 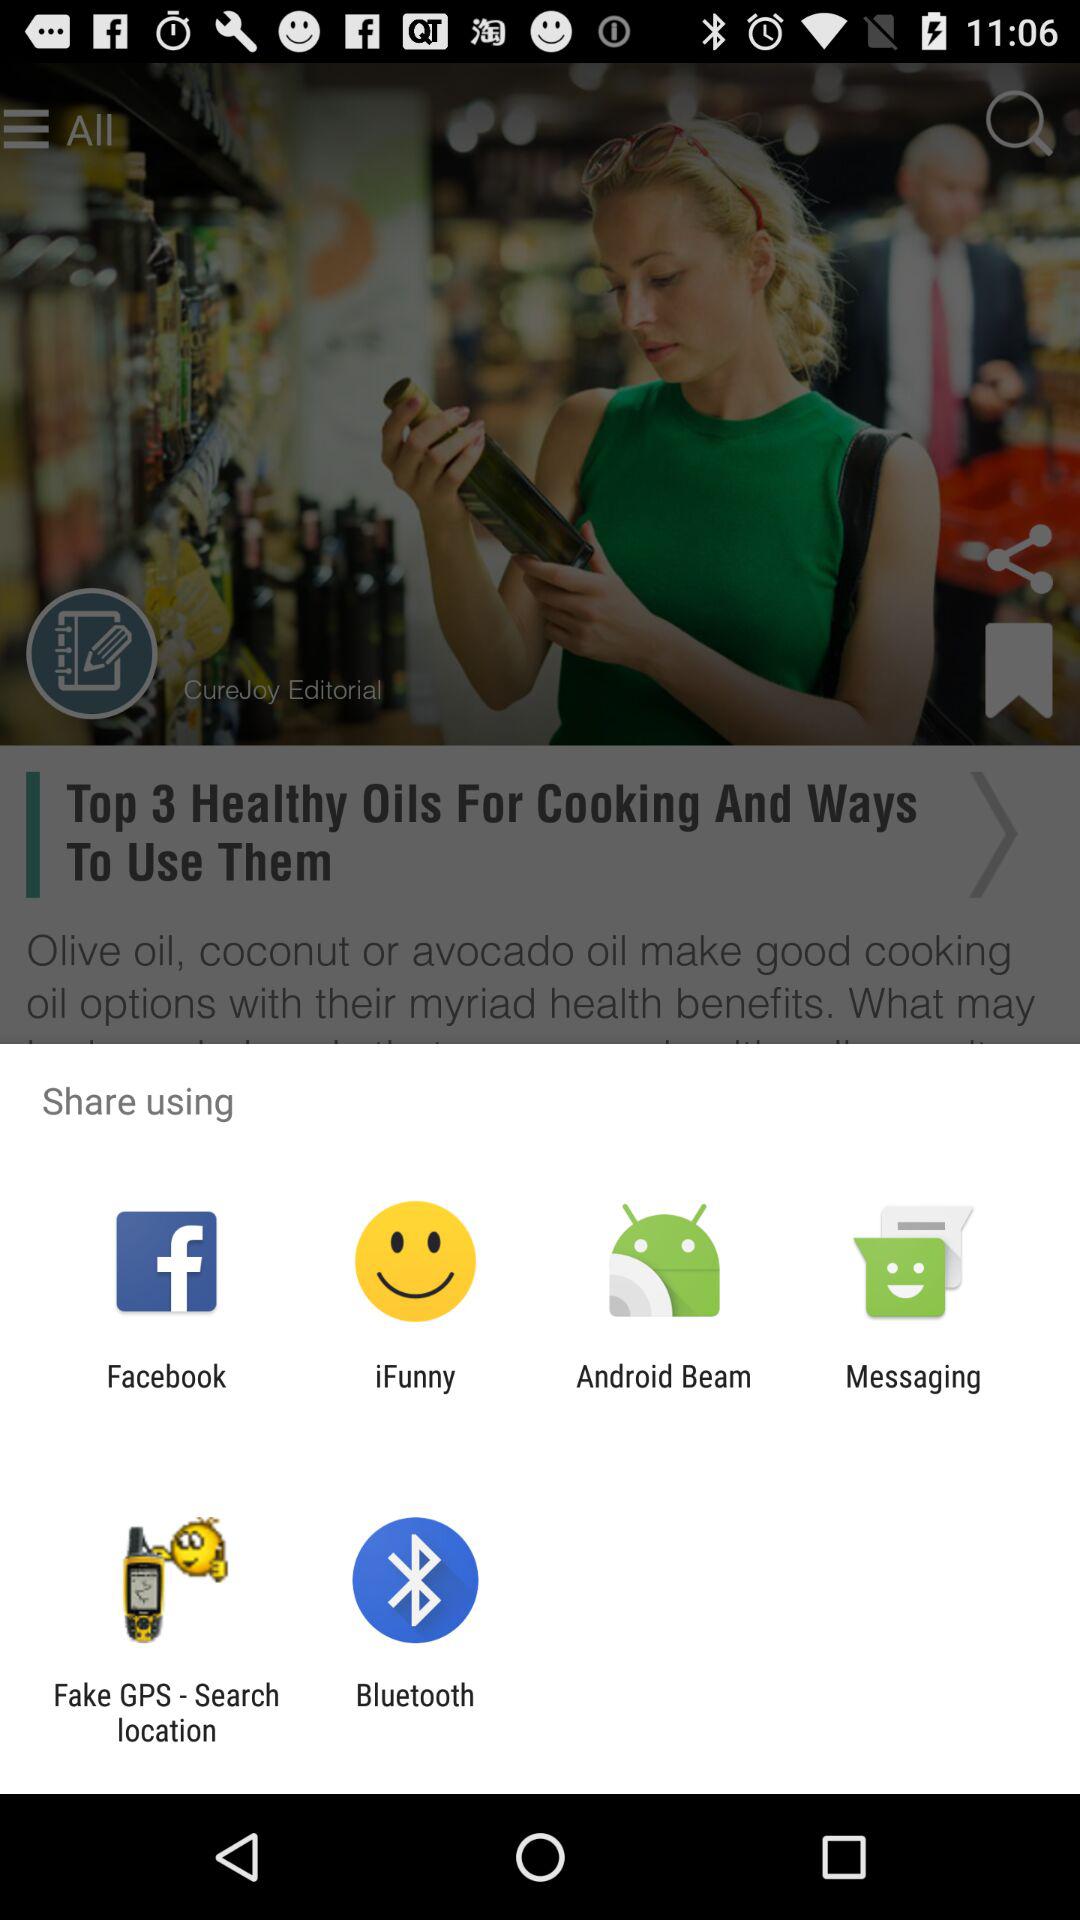 What do you see at coordinates (414, 1712) in the screenshot?
I see `tap item to the right of fake gps search item` at bounding box center [414, 1712].